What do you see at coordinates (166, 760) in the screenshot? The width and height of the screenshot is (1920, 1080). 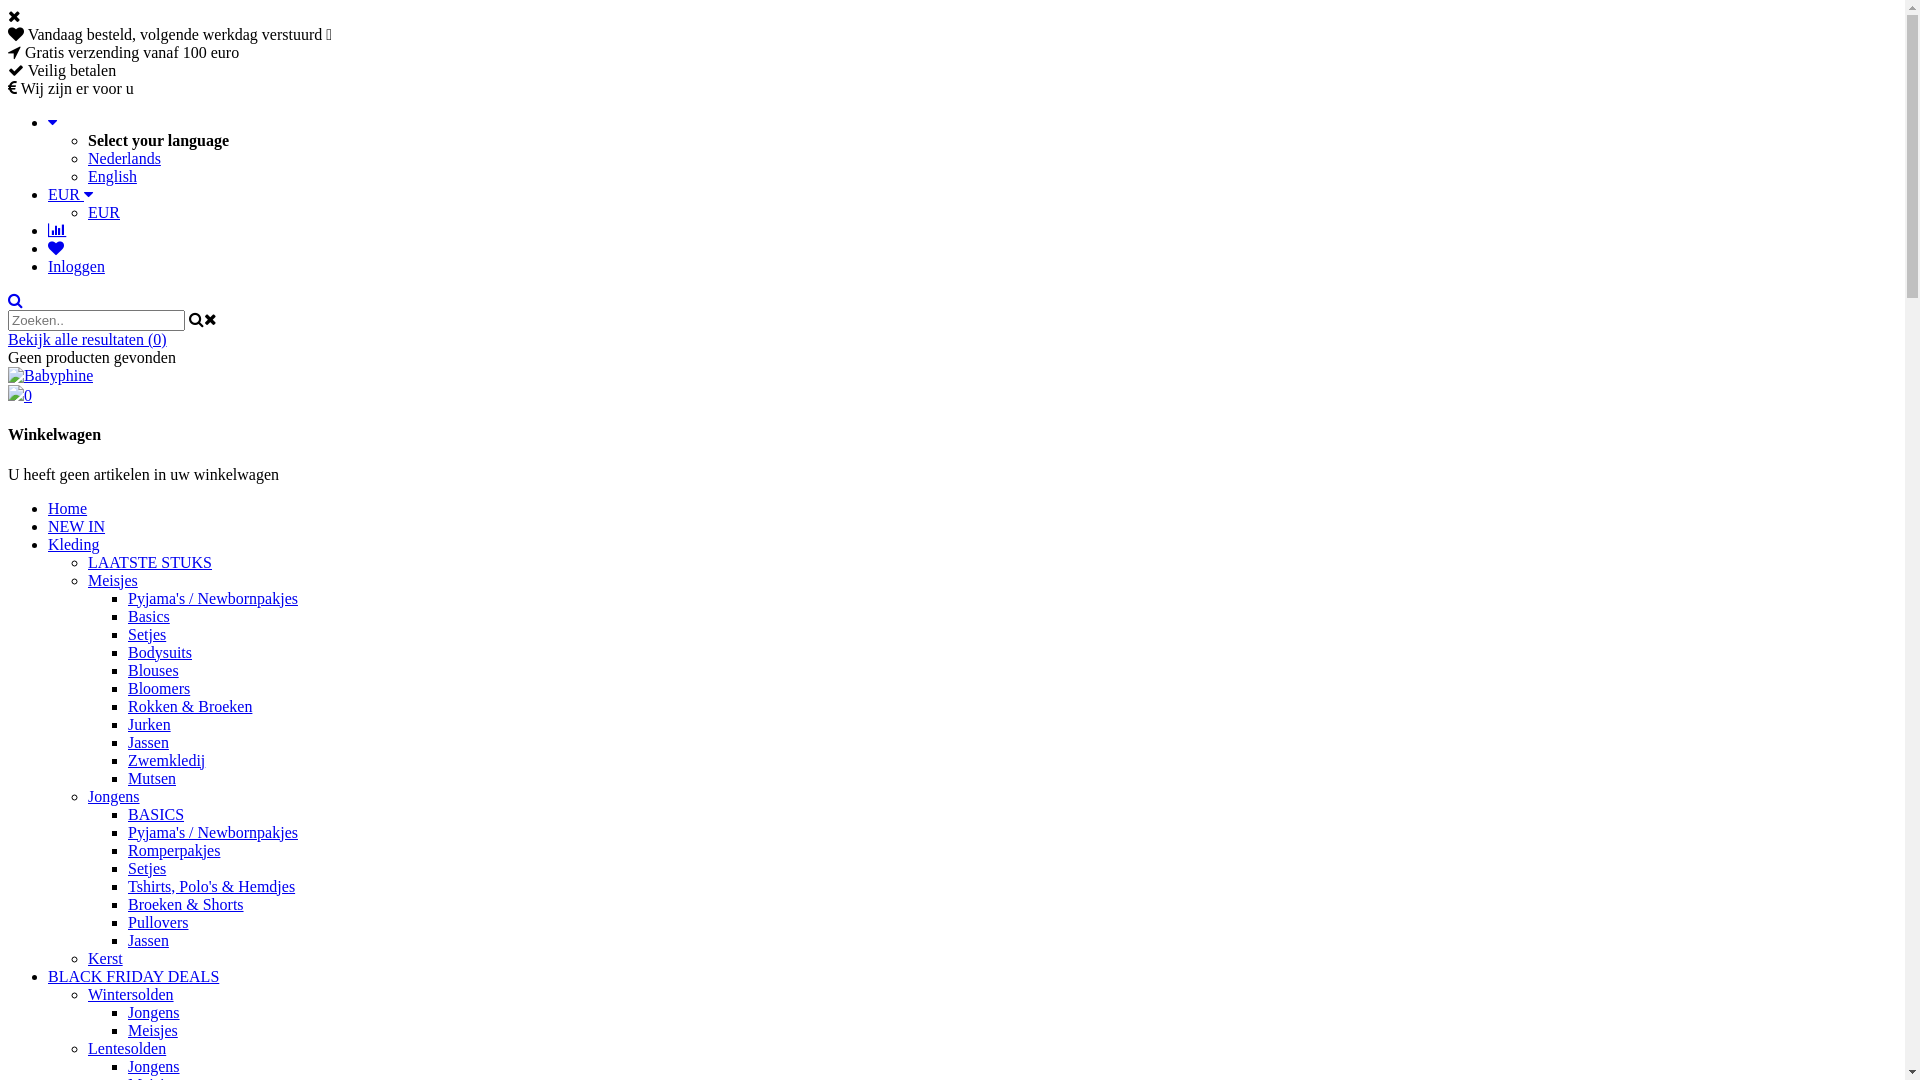 I see `Zwemkledij` at bounding box center [166, 760].